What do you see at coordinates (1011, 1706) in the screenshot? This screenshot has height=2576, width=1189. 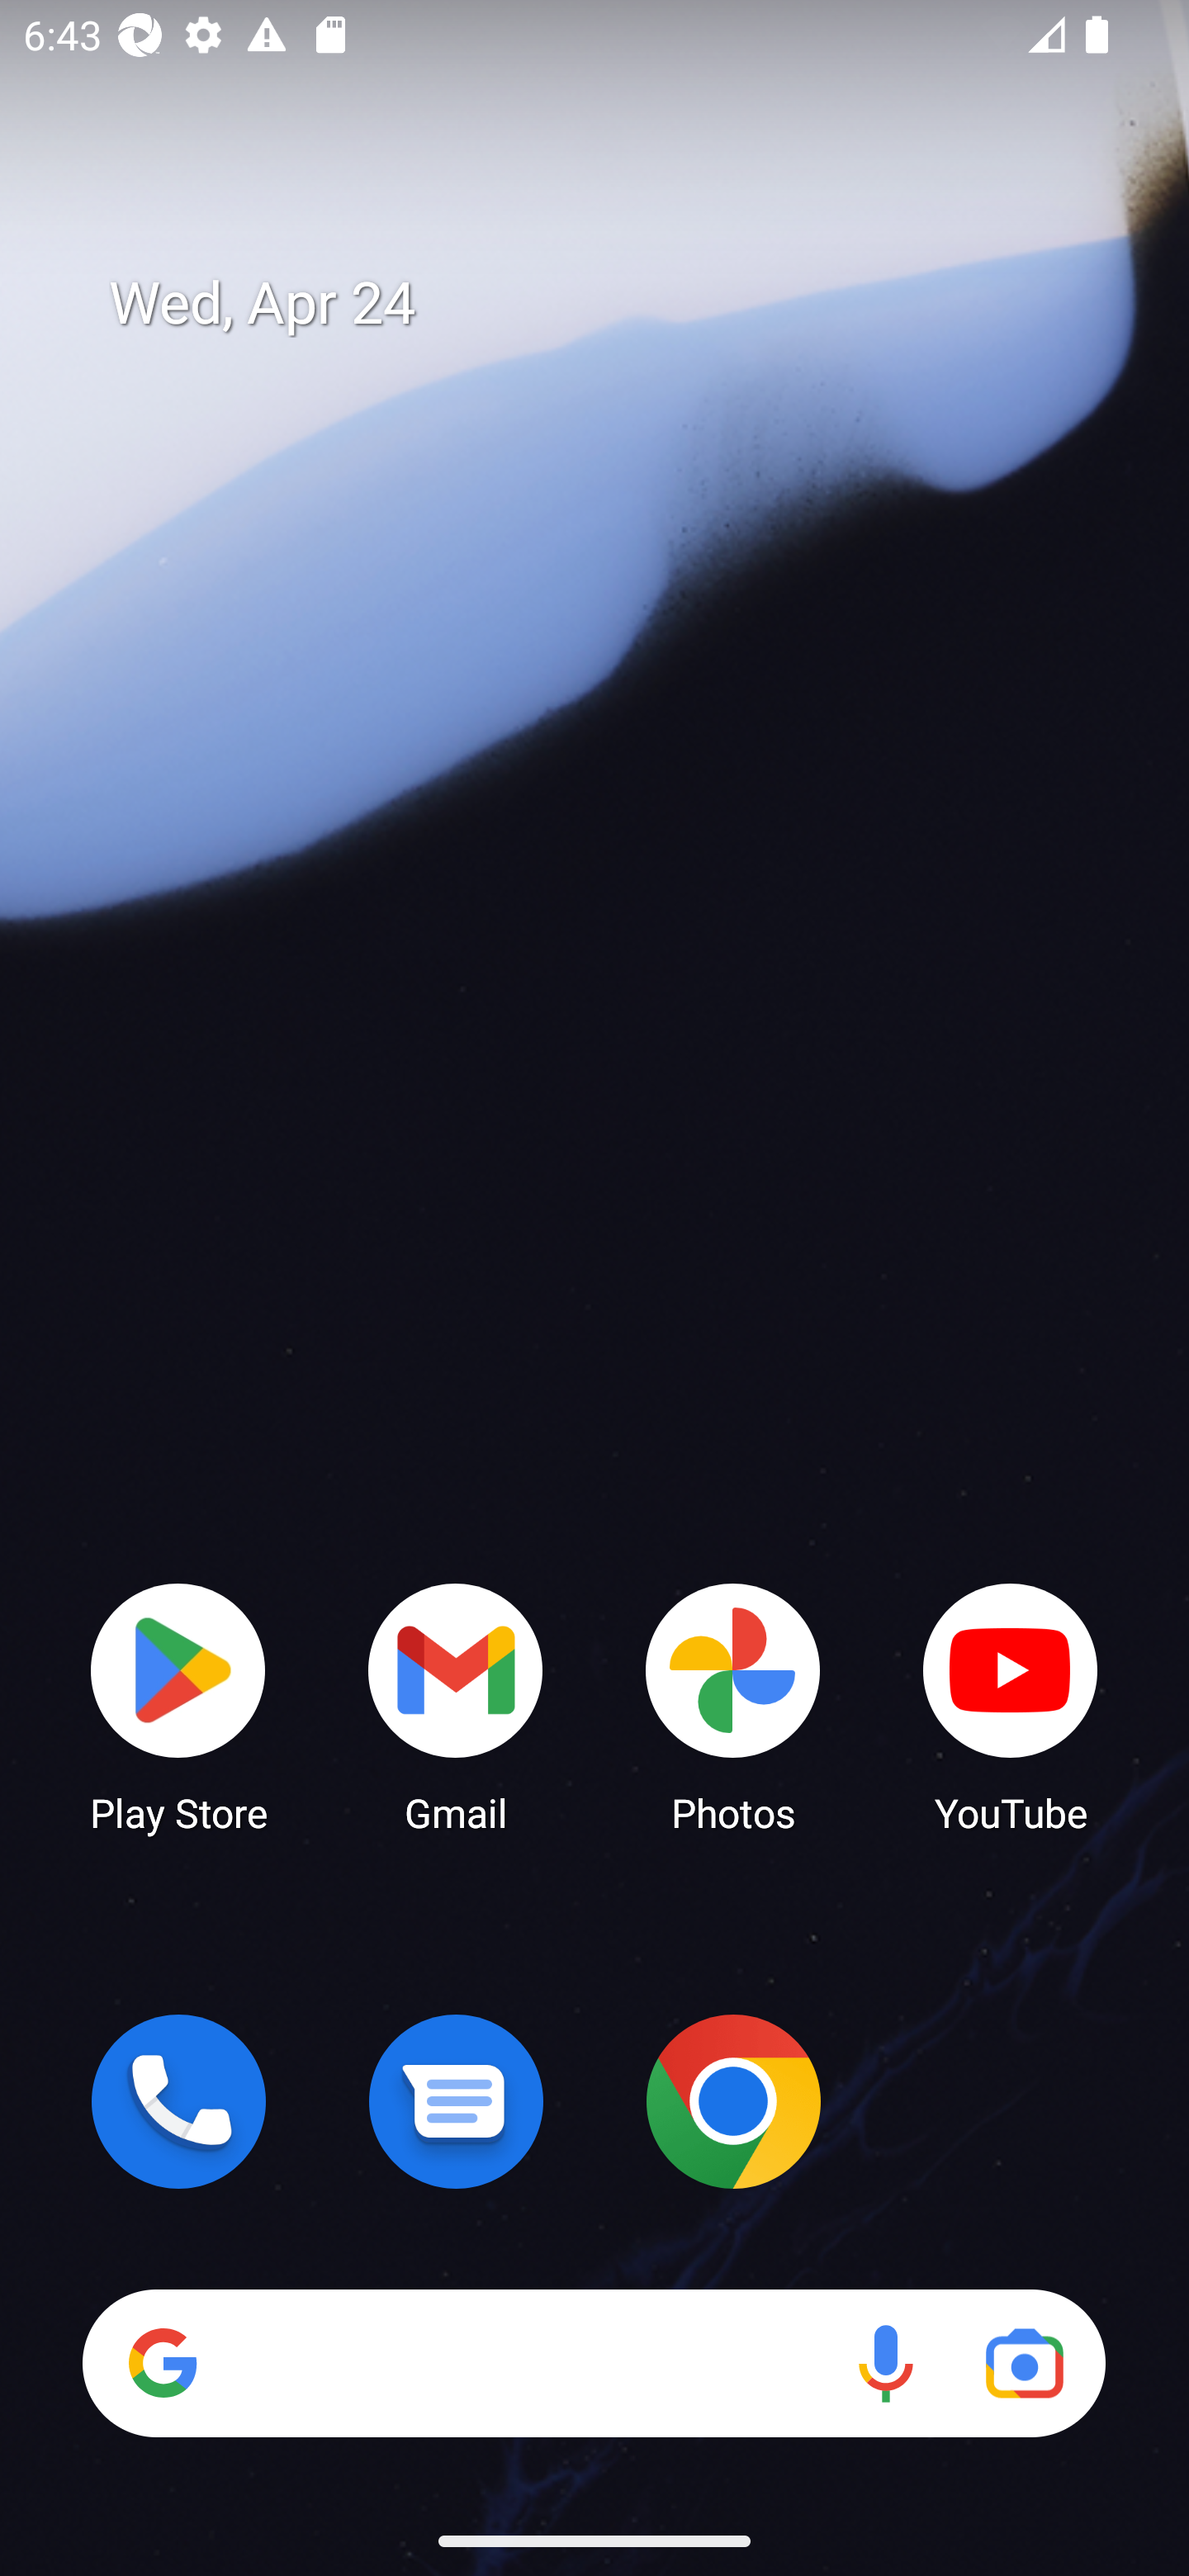 I see `YouTube` at bounding box center [1011, 1706].